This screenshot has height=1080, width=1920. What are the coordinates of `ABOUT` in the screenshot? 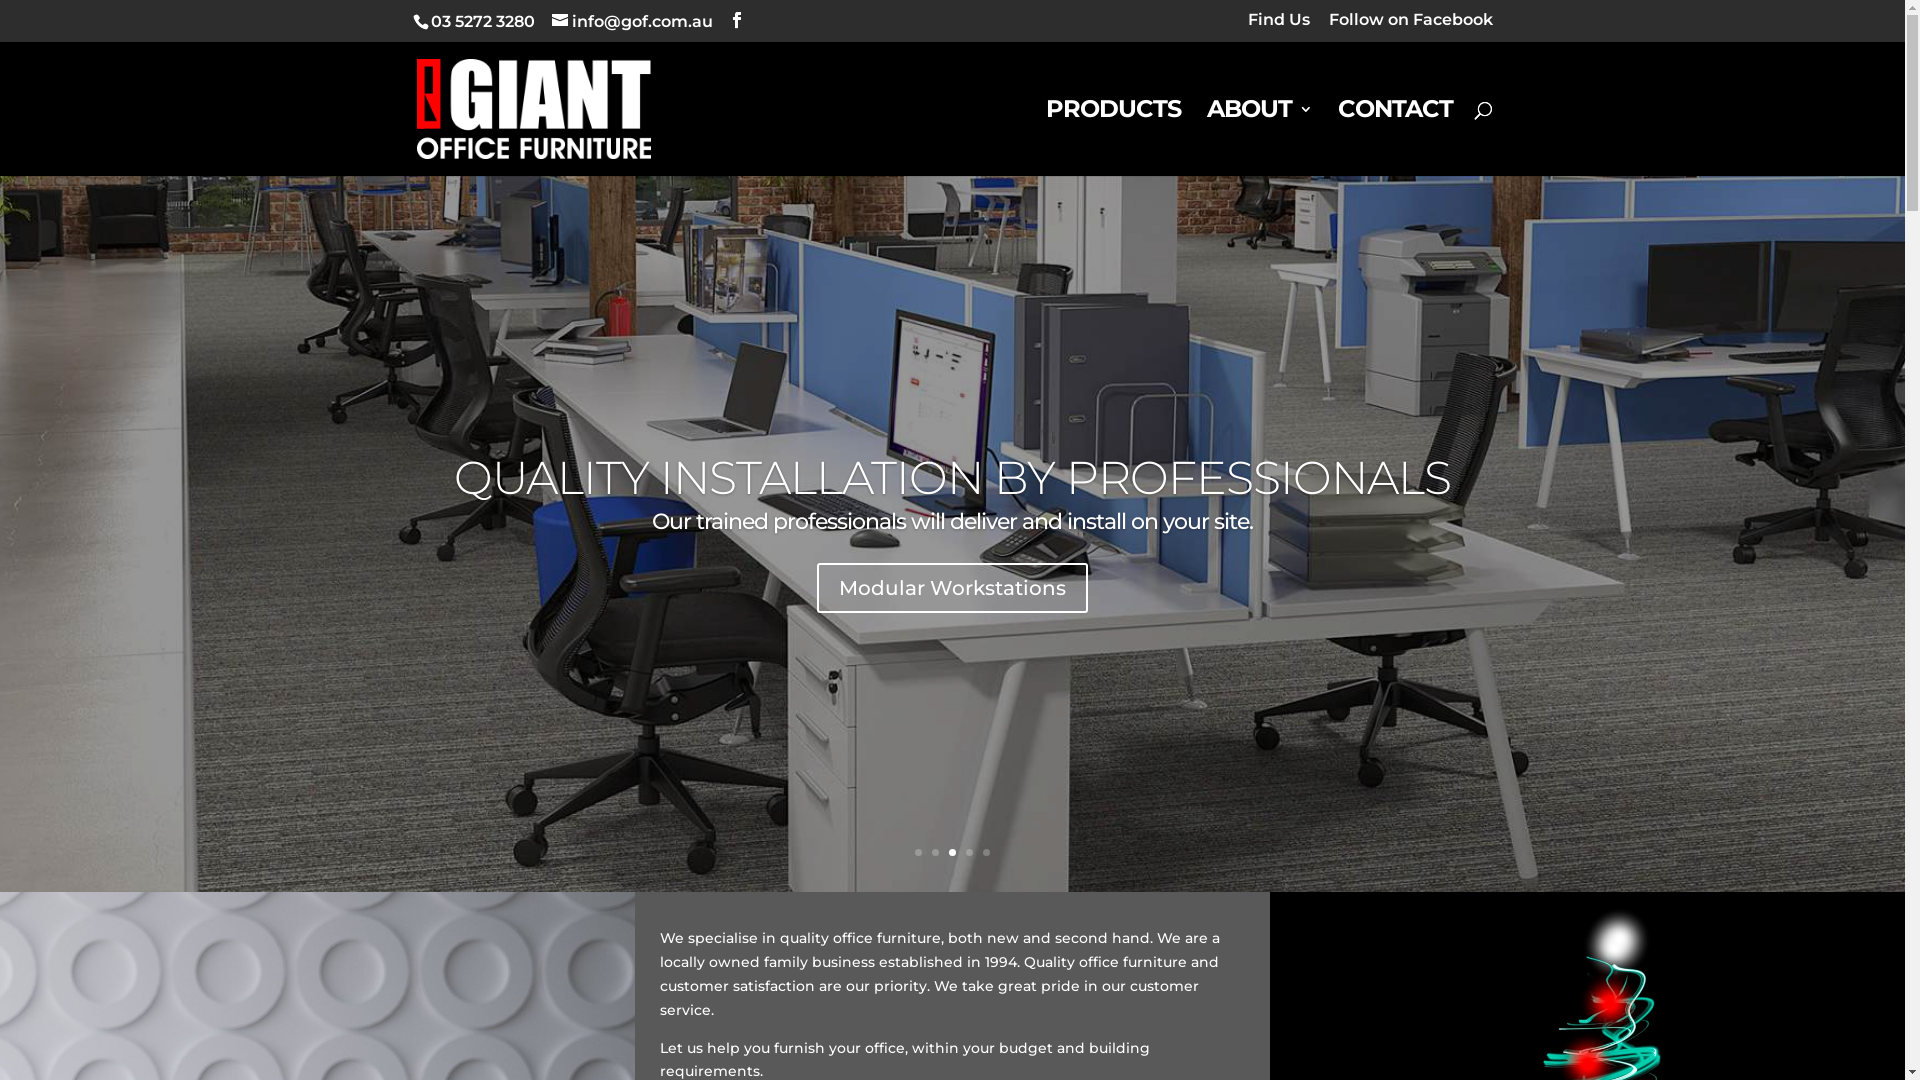 It's located at (1258, 139).